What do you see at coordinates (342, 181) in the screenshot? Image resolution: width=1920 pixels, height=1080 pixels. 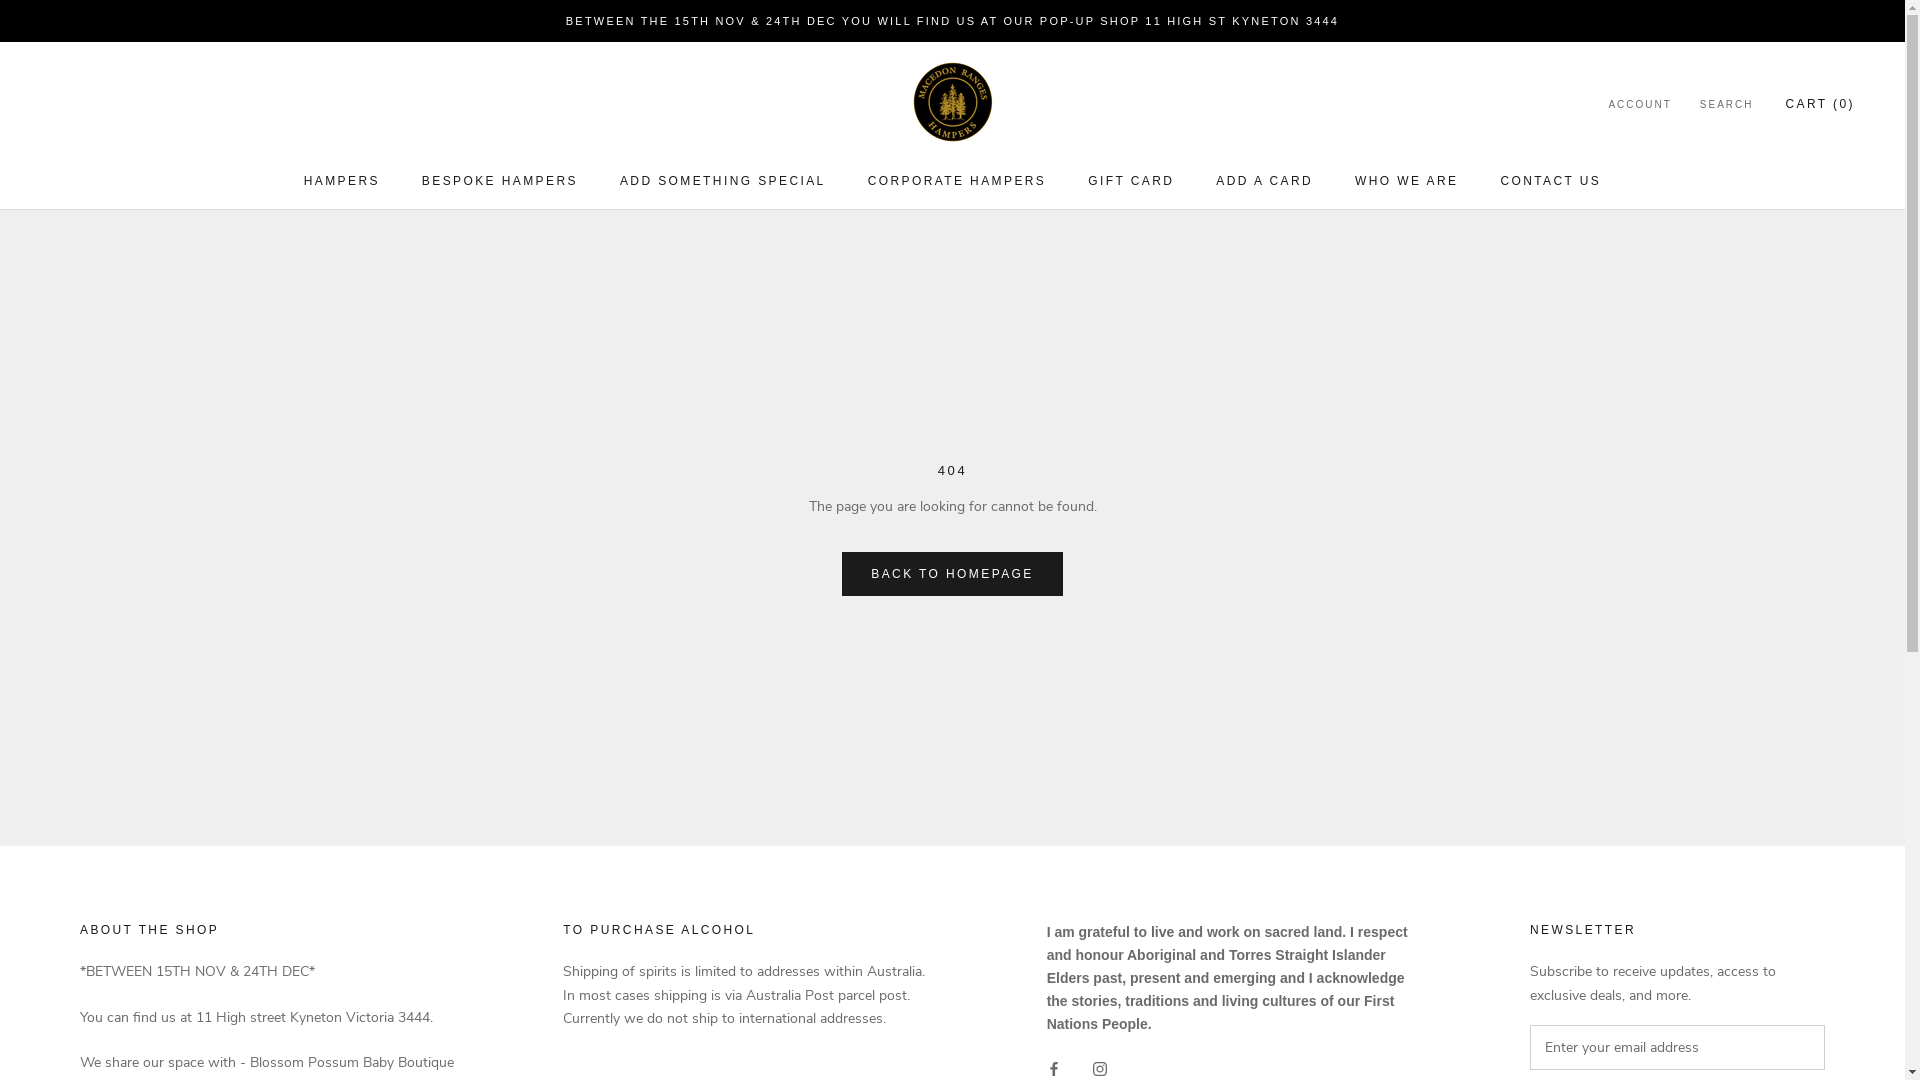 I see `HAMPERS
HAMPERS` at bounding box center [342, 181].